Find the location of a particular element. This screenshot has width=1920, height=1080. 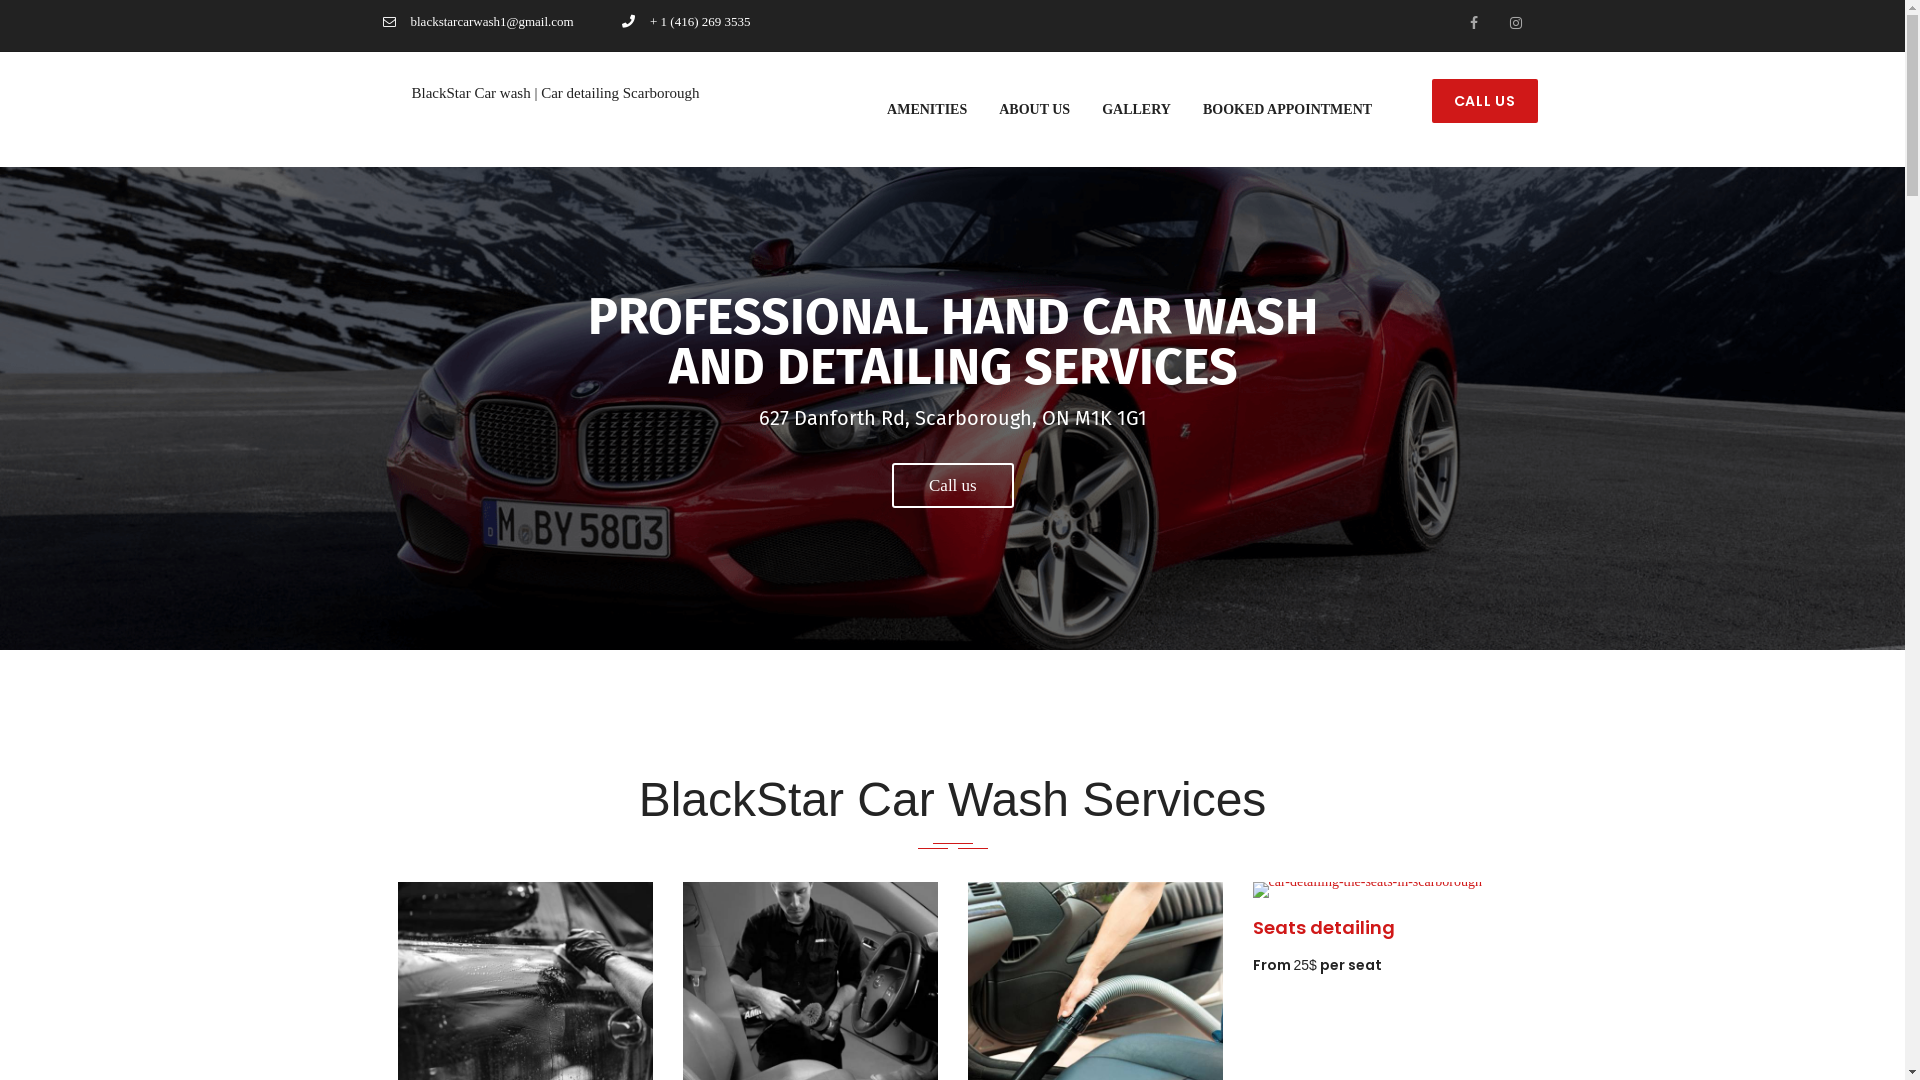

+ 1 (416) 269 3535 is located at coordinates (686, 22).